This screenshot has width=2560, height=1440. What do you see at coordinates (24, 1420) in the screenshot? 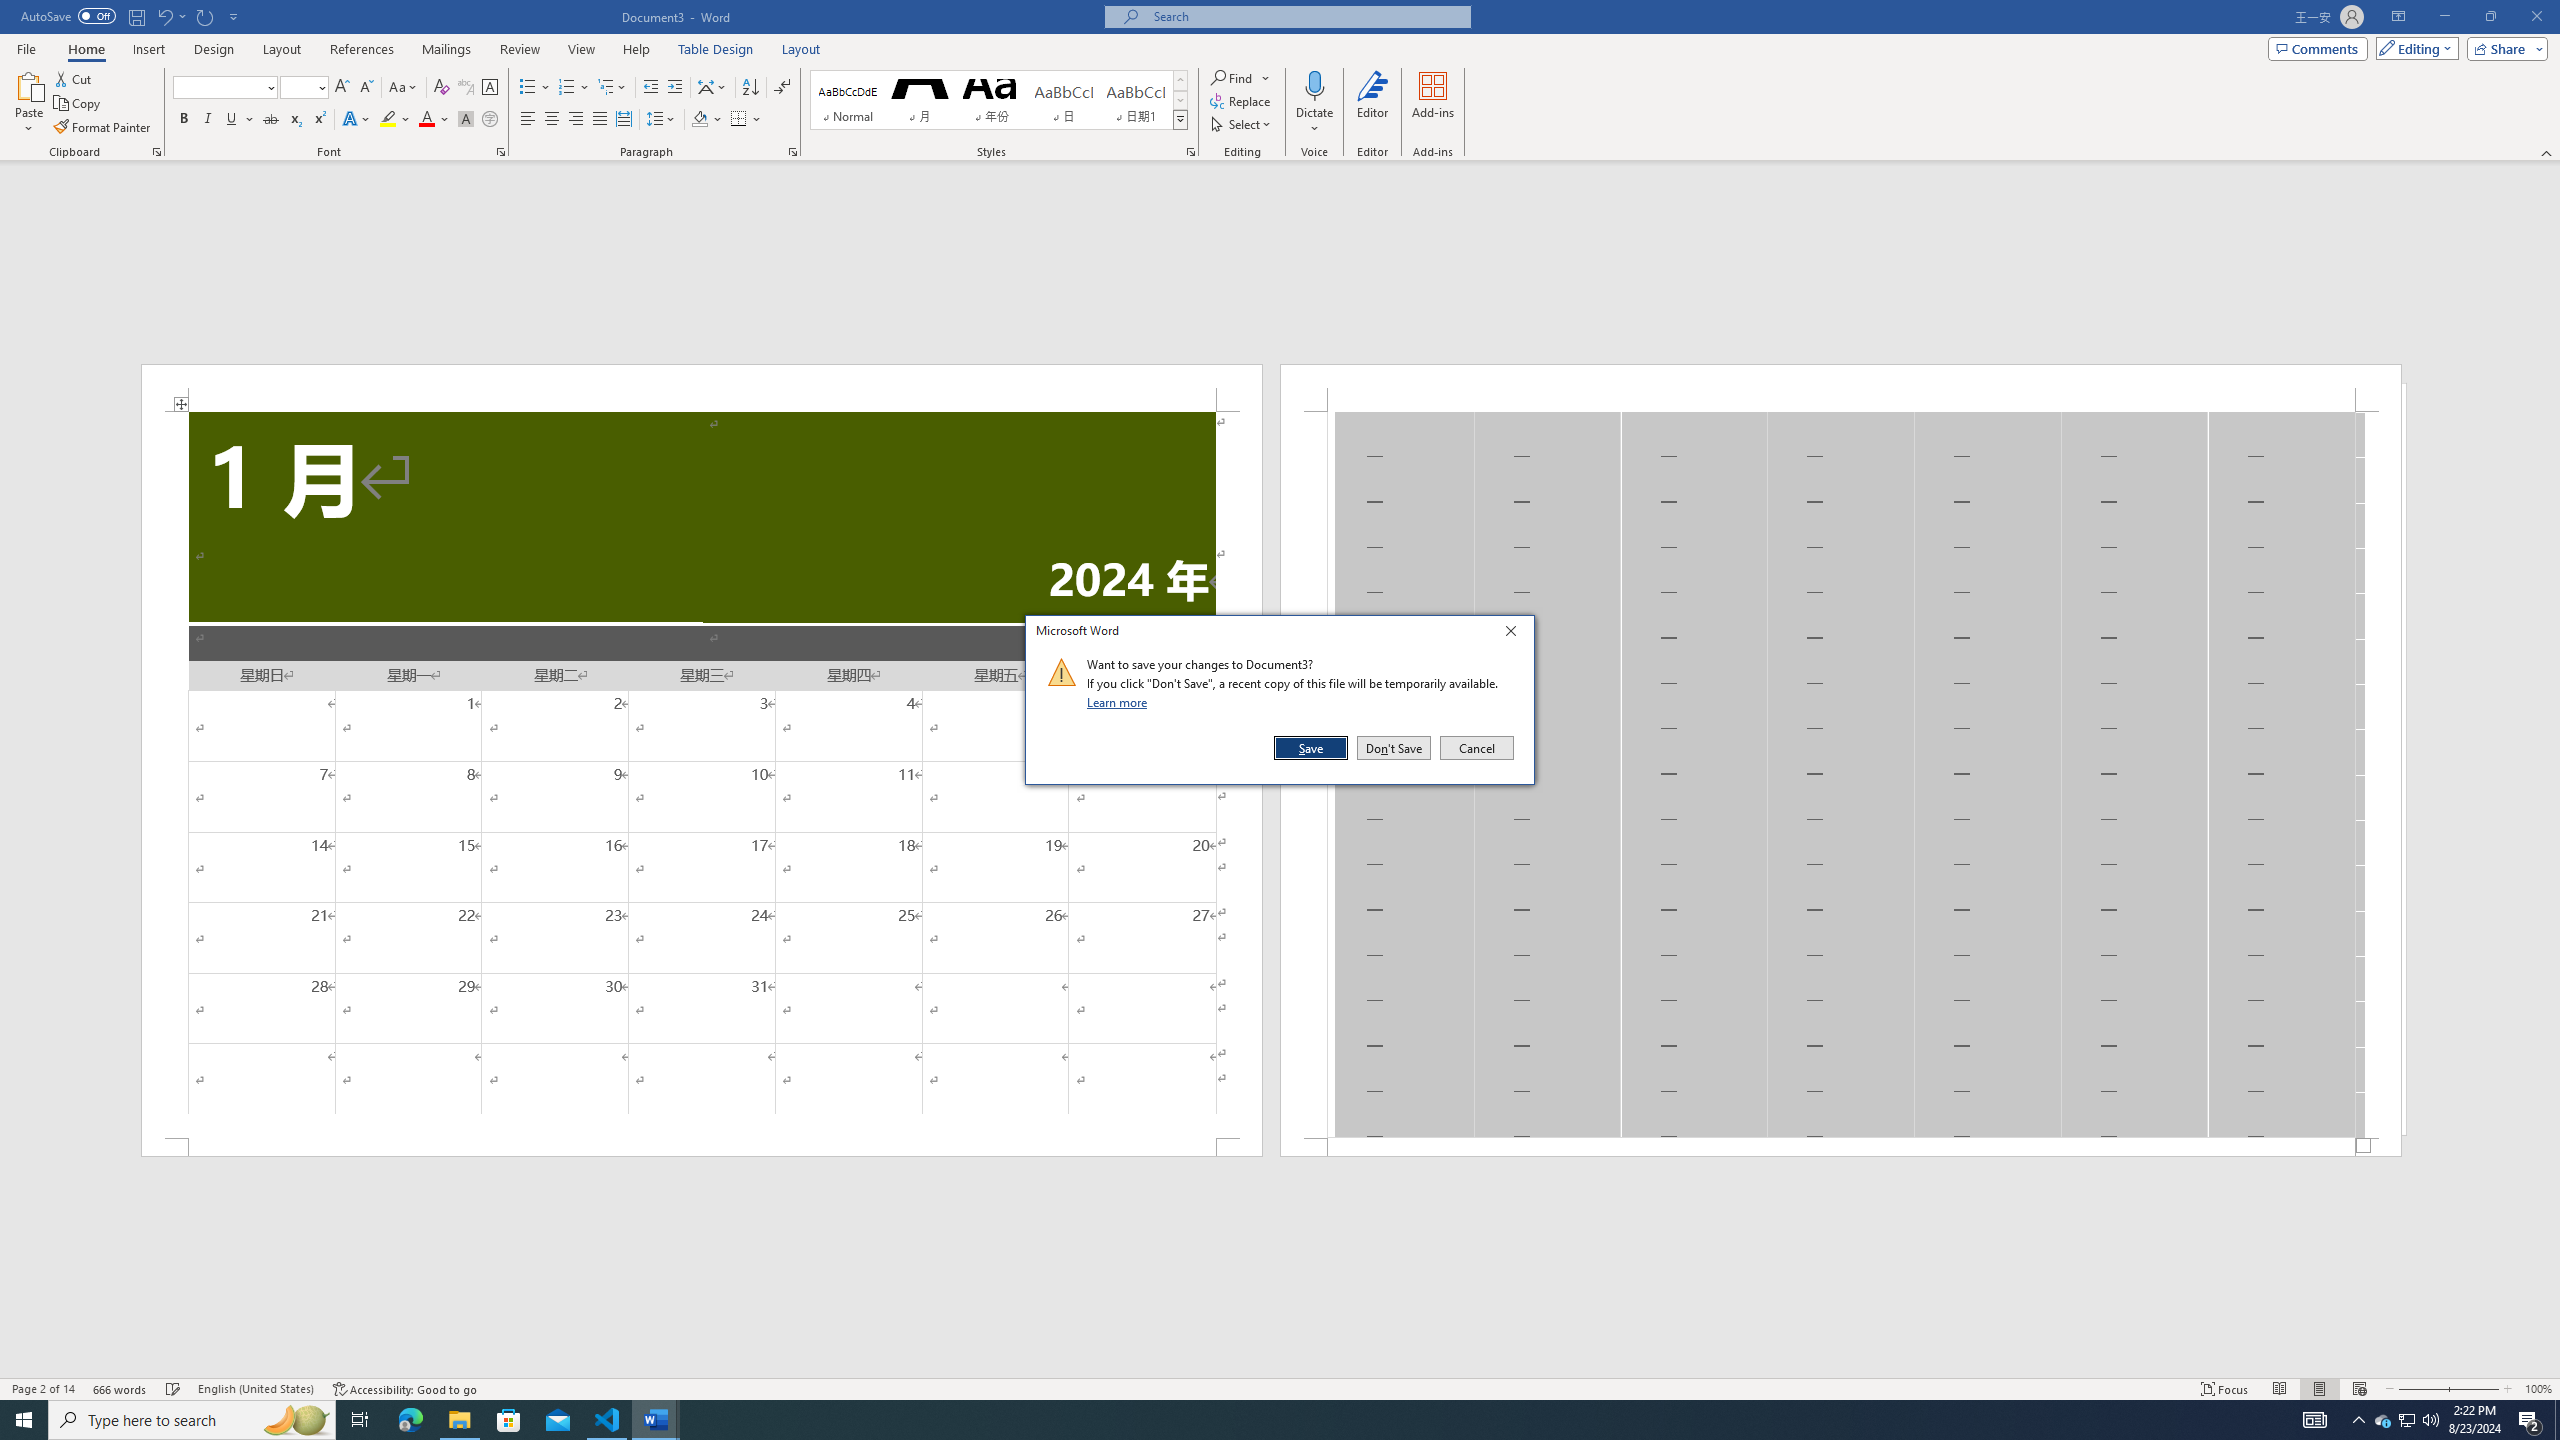
I see `Start` at bounding box center [24, 1420].